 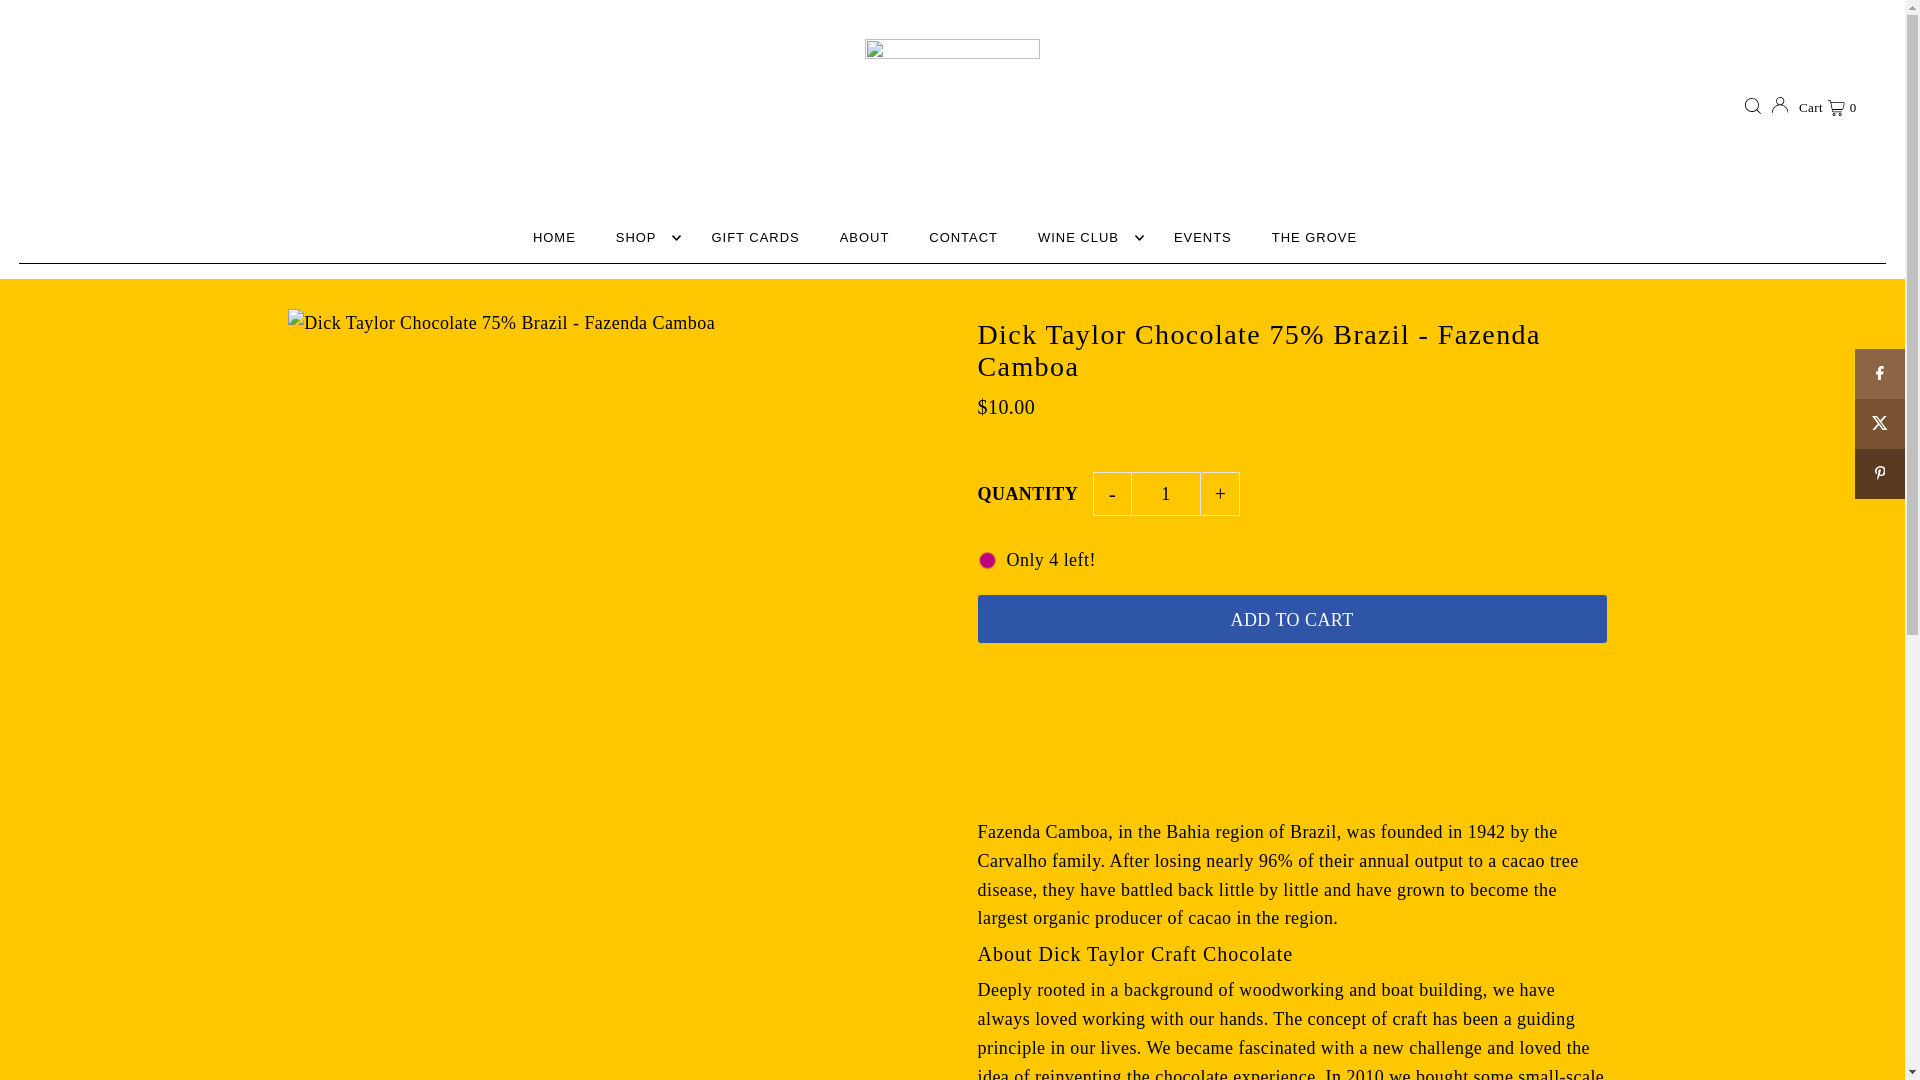 What do you see at coordinates (554, 238) in the screenshot?
I see `HOME` at bounding box center [554, 238].